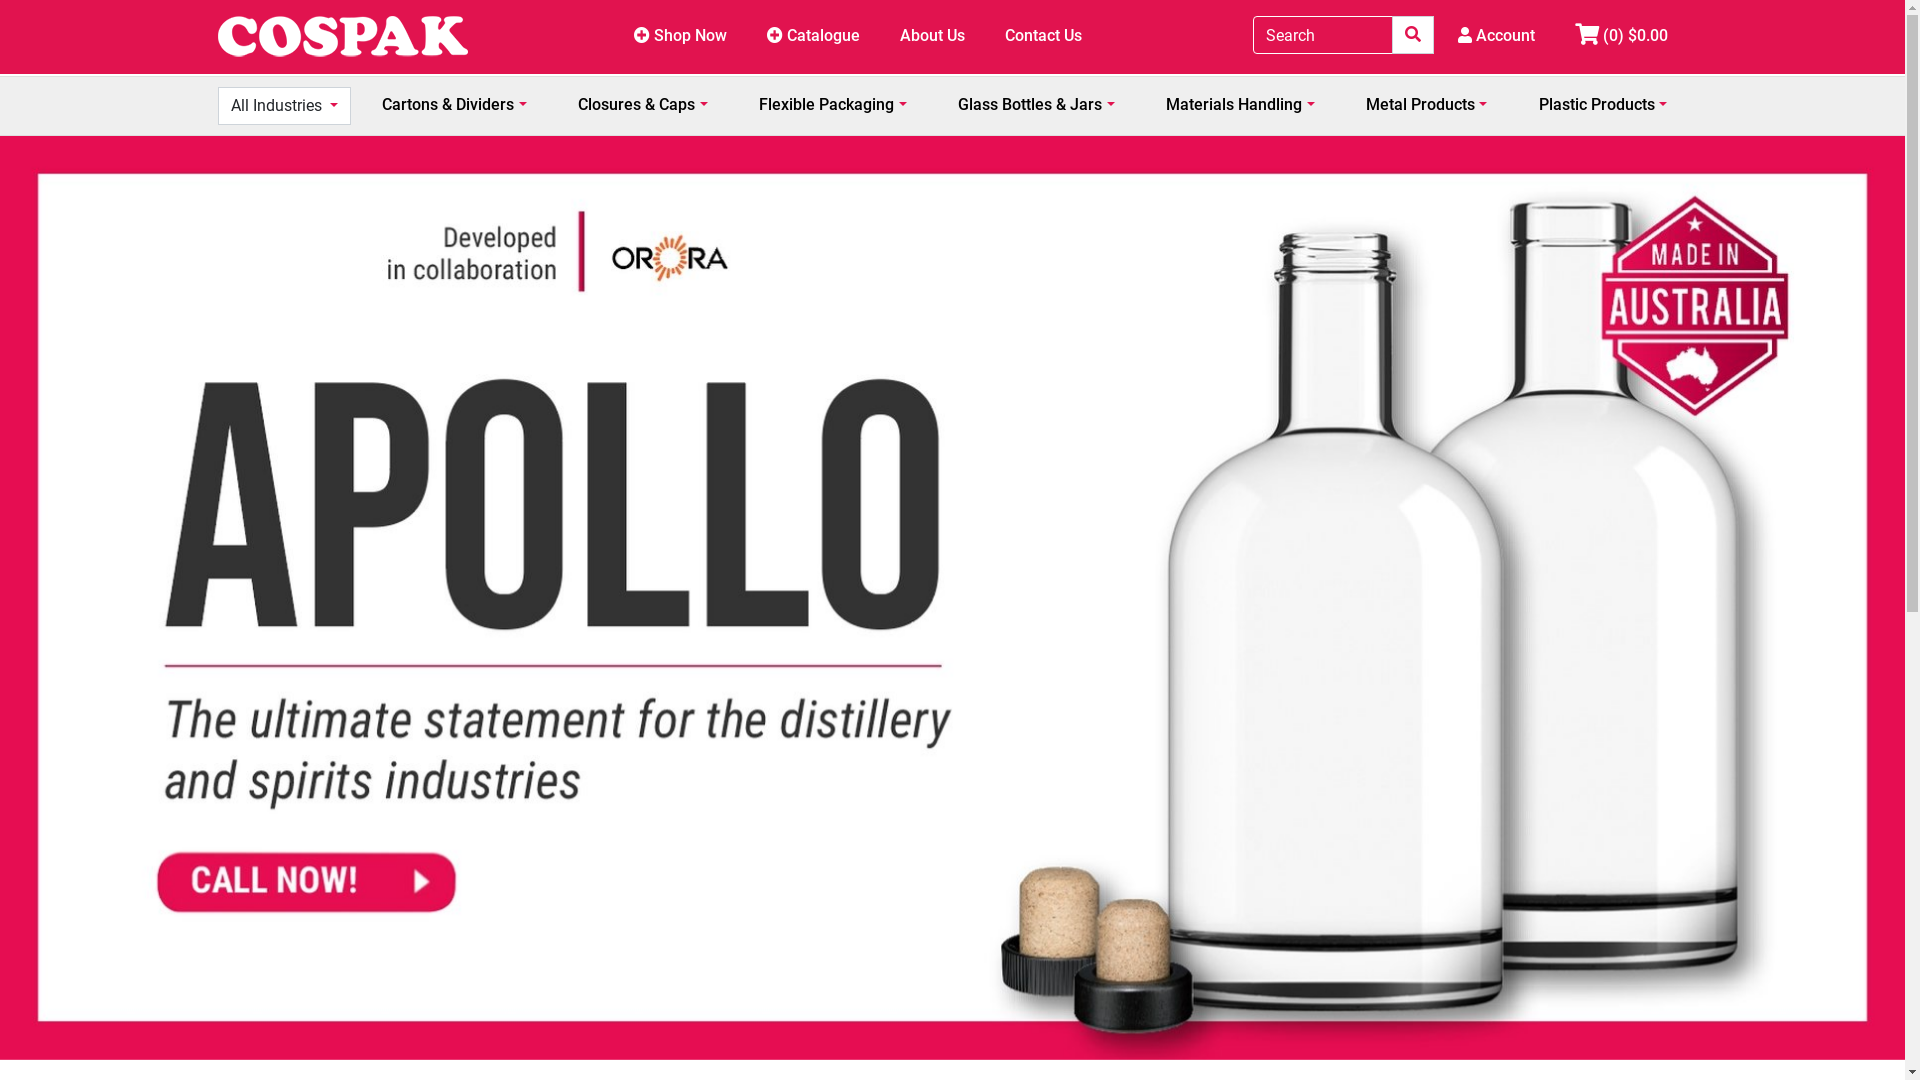  Describe the element at coordinates (642, 106) in the screenshot. I see `Closures & Caps` at that location.